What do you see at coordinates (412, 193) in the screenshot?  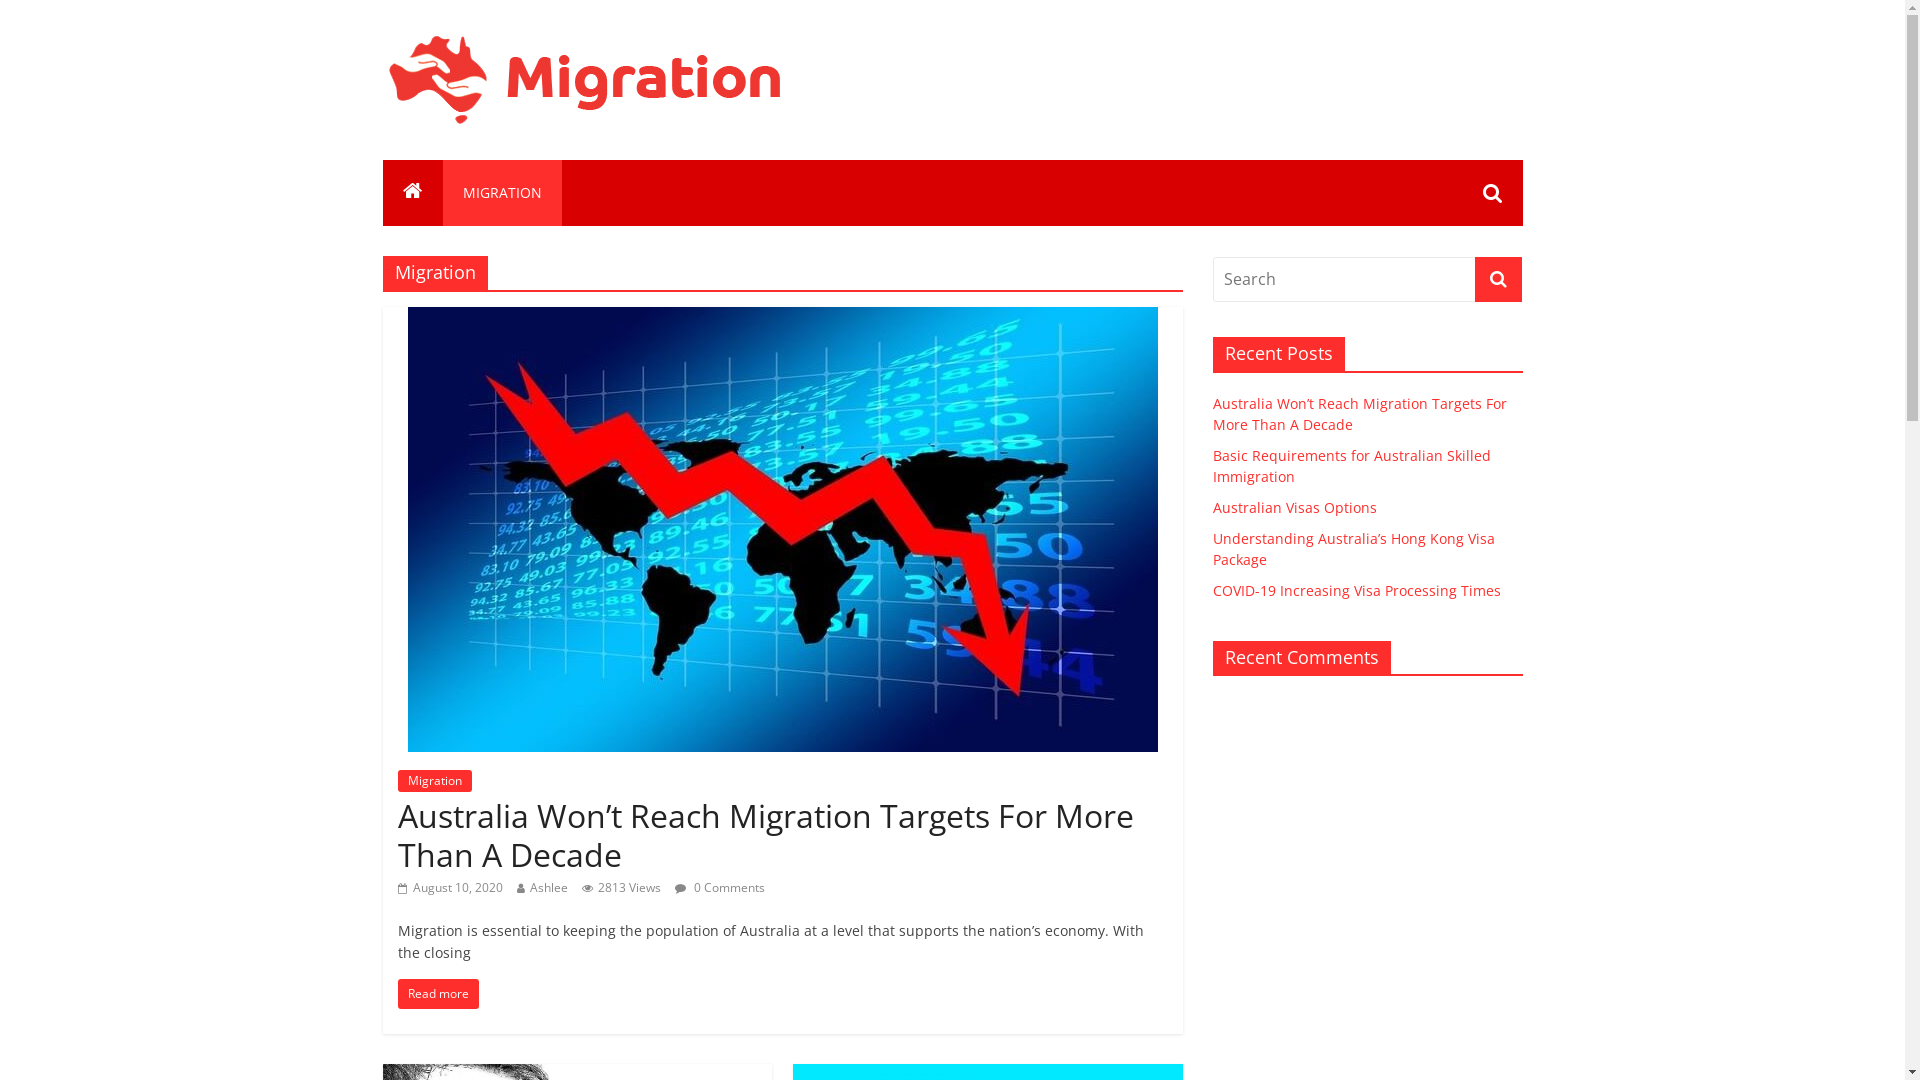 I see `Migration` at bounding box center [412, 193].